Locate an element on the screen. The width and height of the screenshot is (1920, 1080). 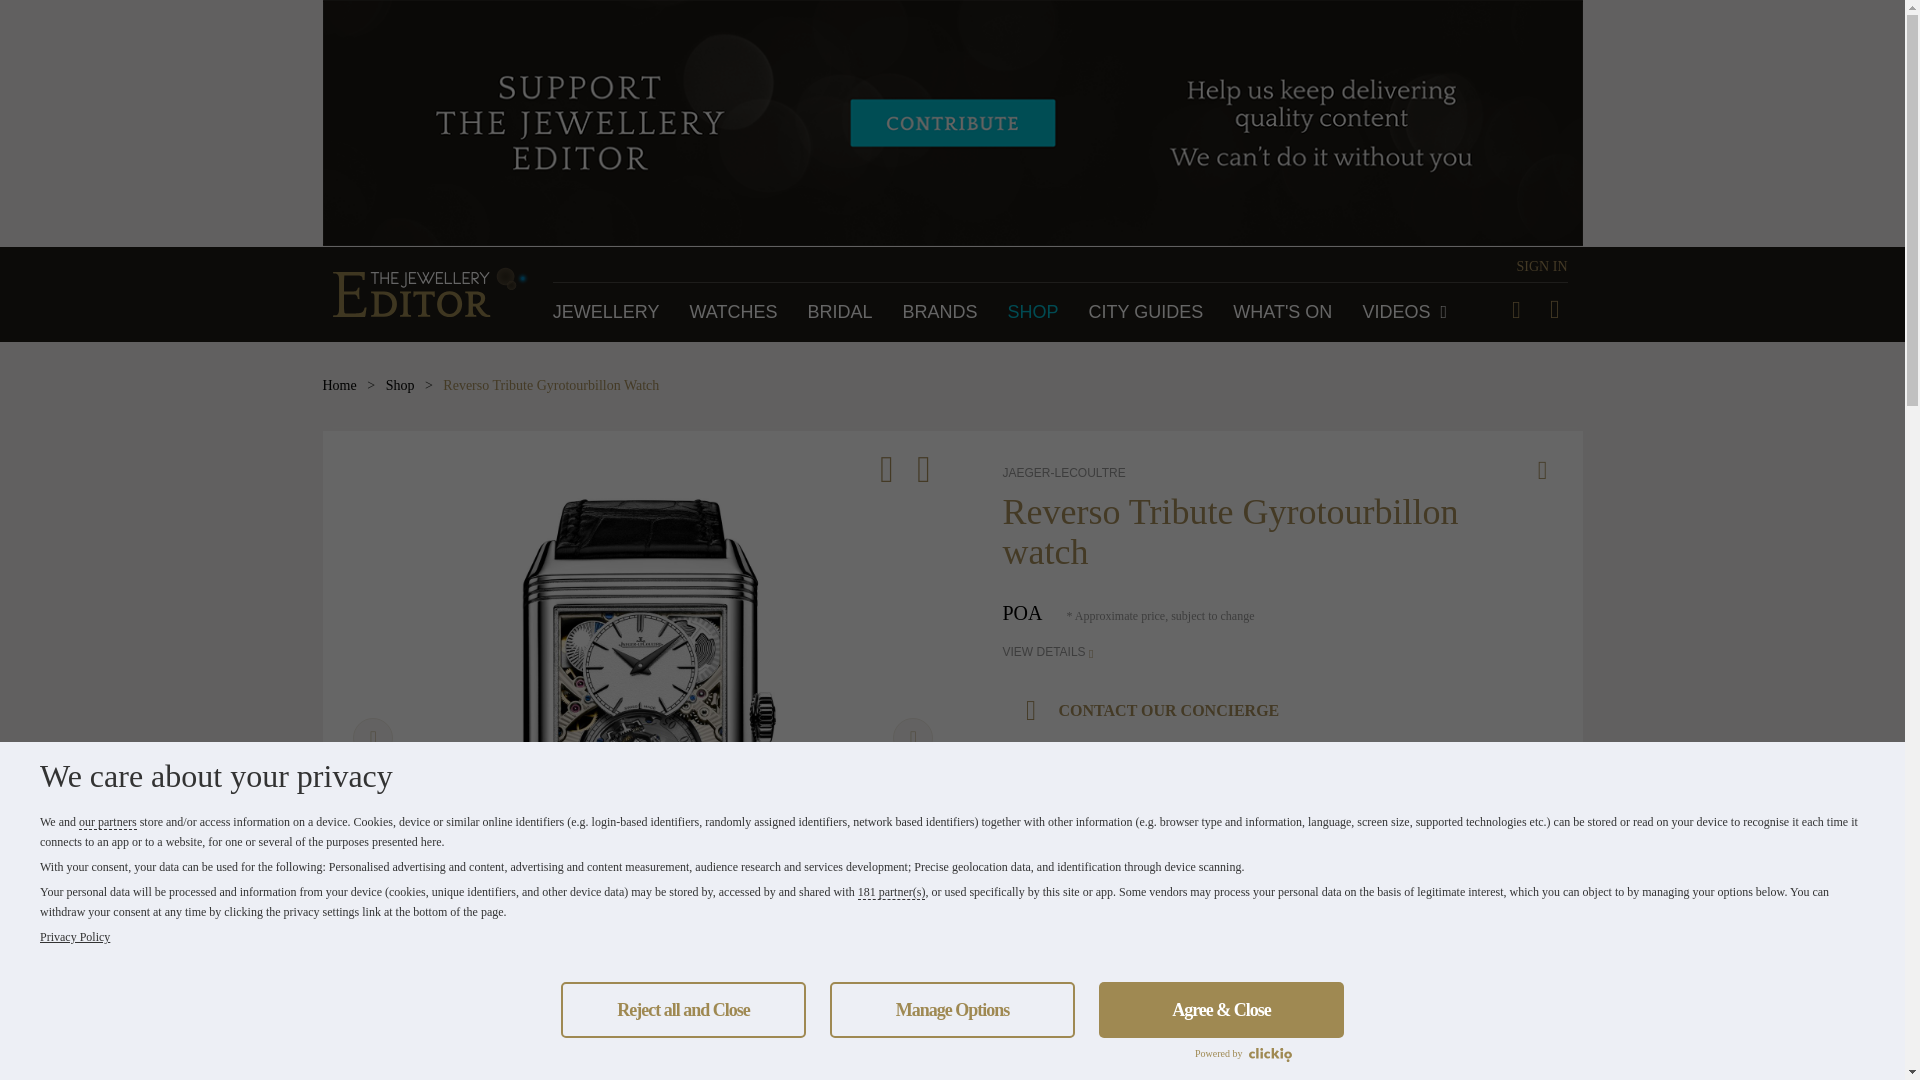
Go to Watches is located at coordinates (733, 312).